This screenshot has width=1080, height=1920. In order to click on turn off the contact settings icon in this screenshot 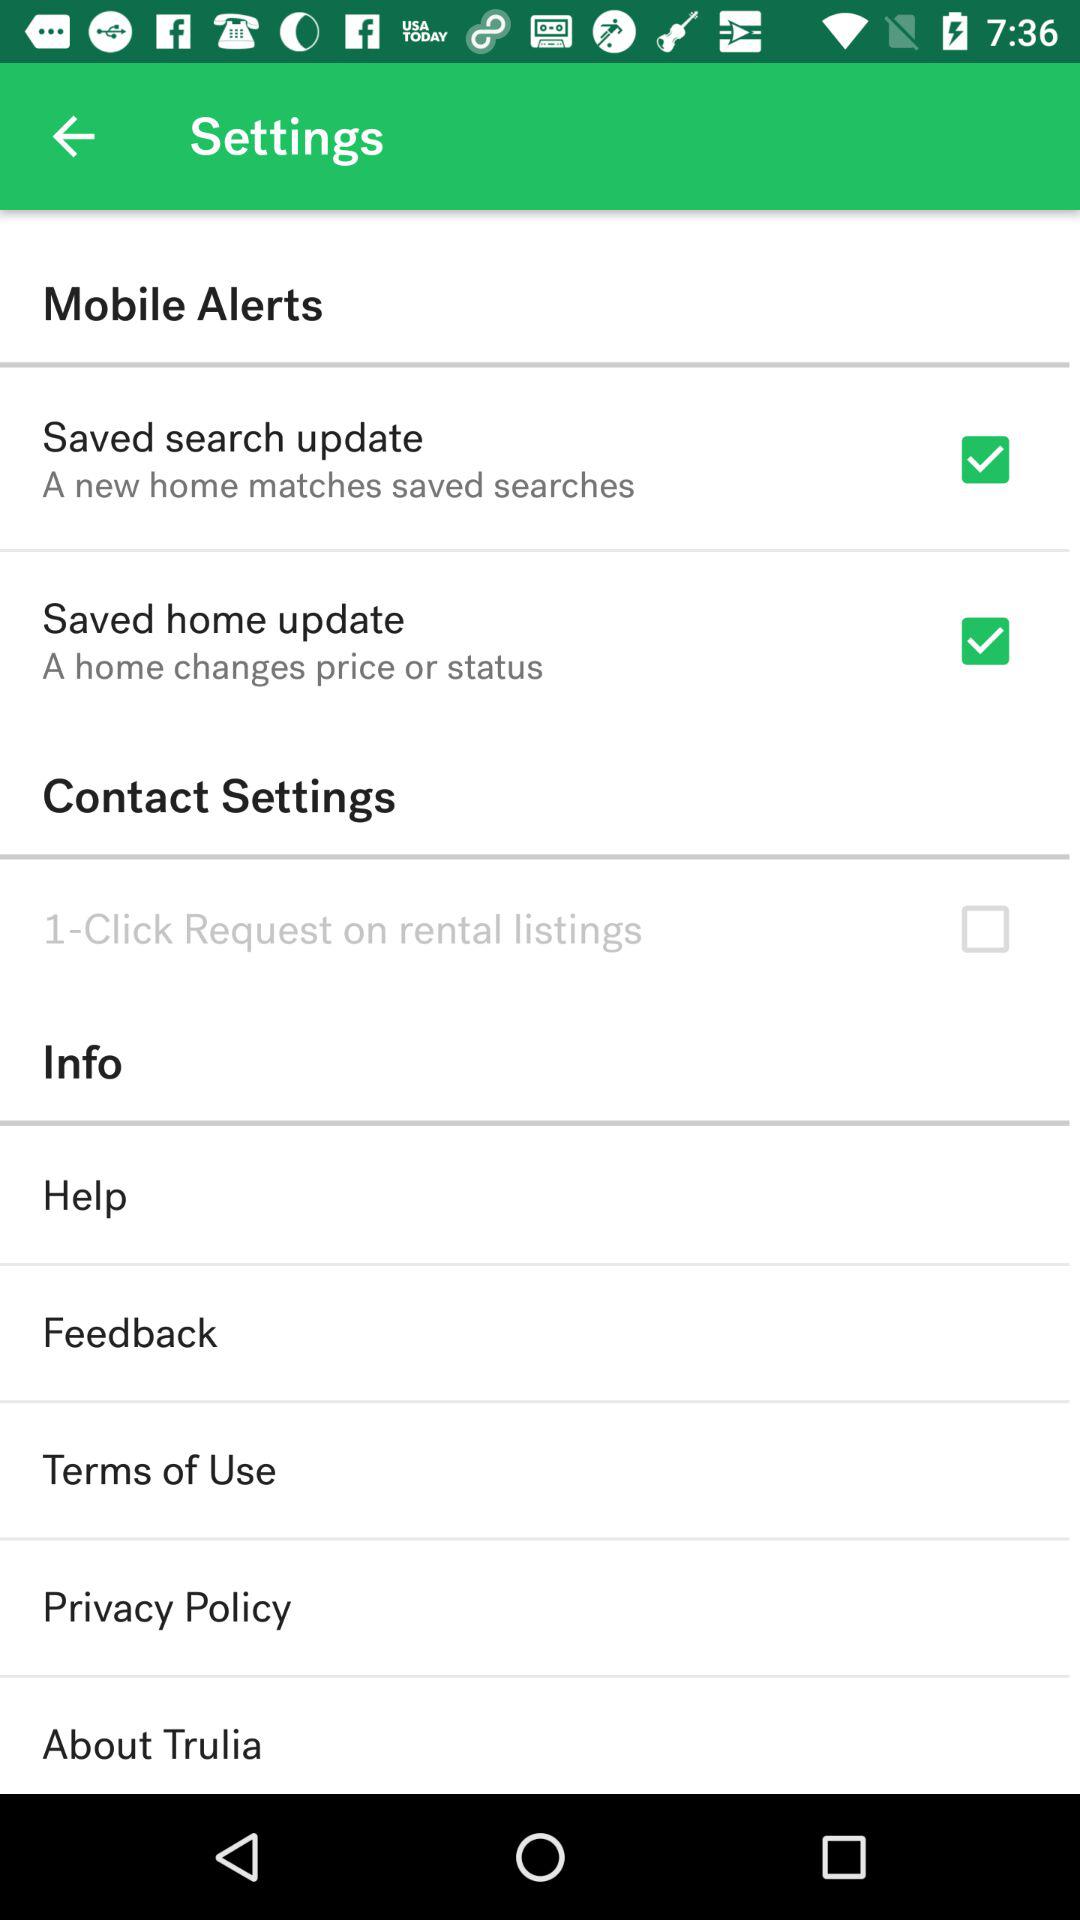, I will do `click(534, 796)`.